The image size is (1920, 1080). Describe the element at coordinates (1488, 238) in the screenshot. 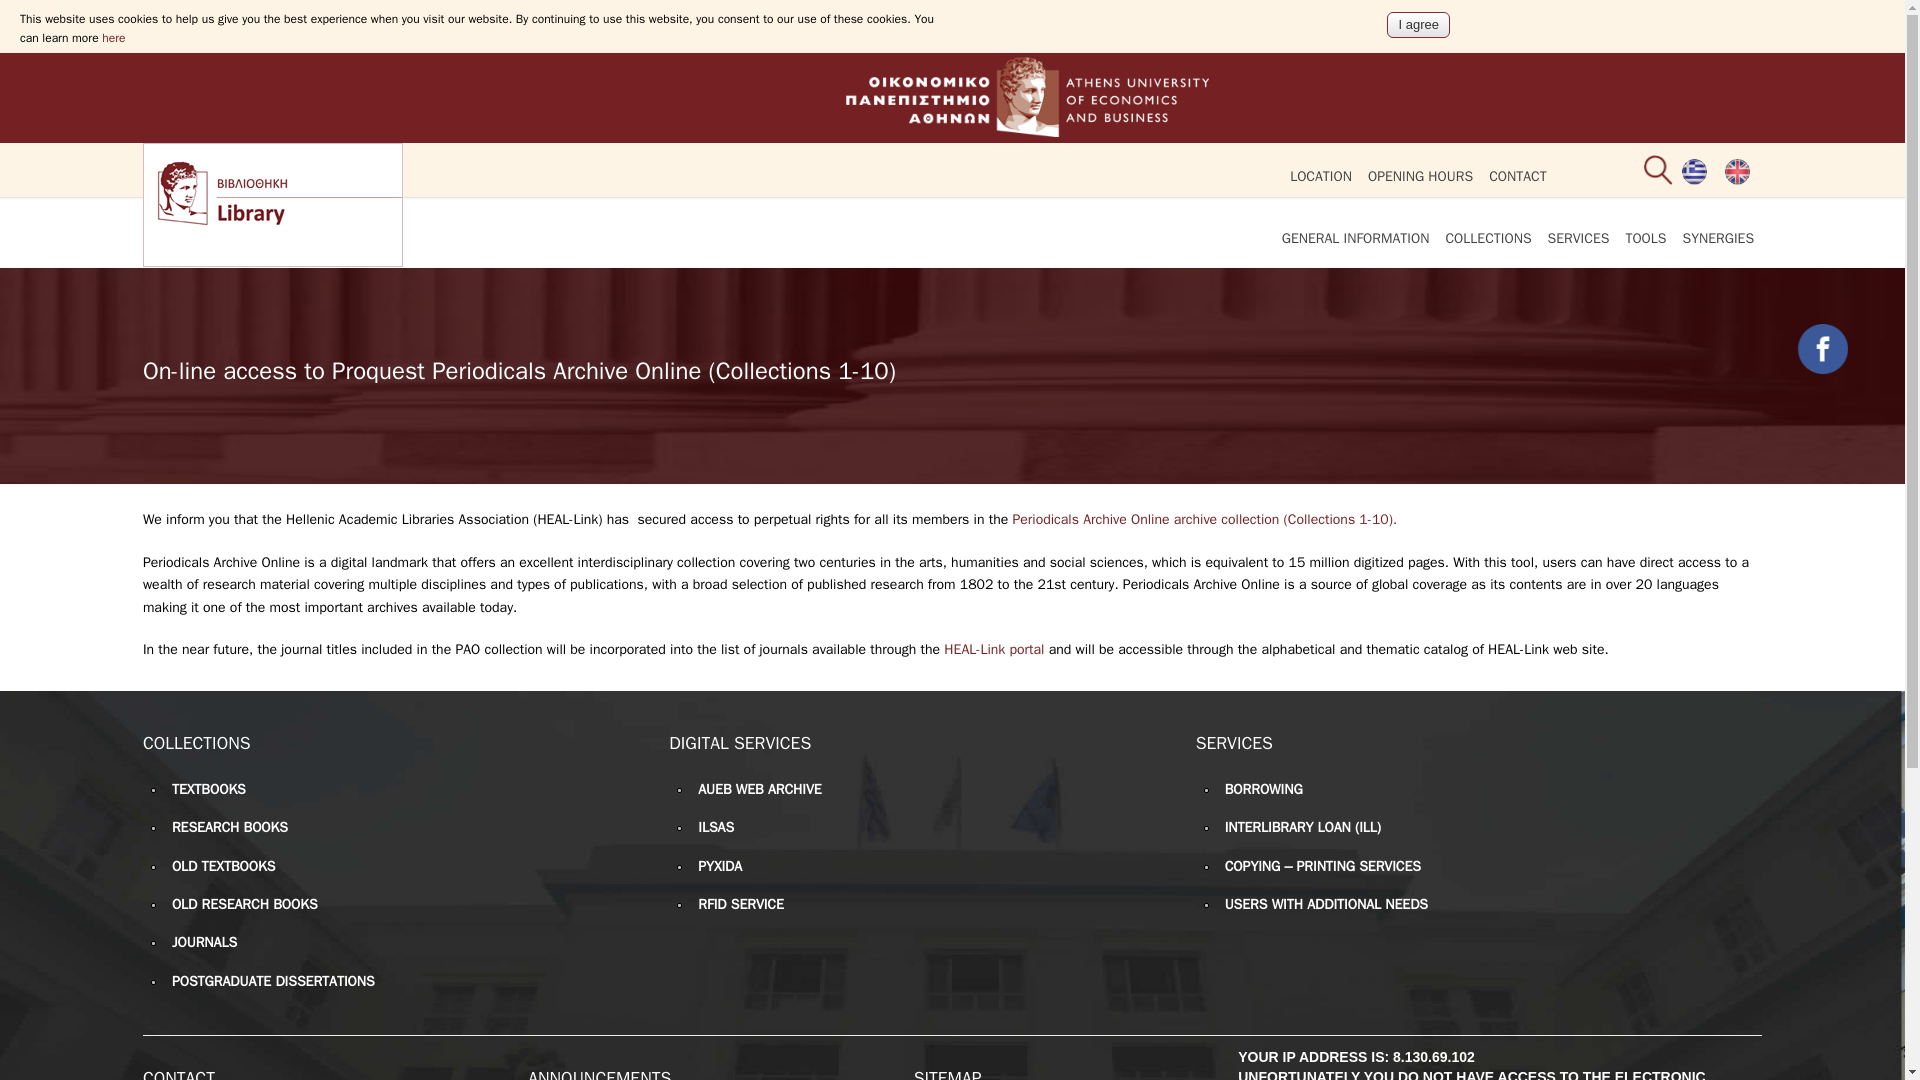

I see `Collections` at that location.